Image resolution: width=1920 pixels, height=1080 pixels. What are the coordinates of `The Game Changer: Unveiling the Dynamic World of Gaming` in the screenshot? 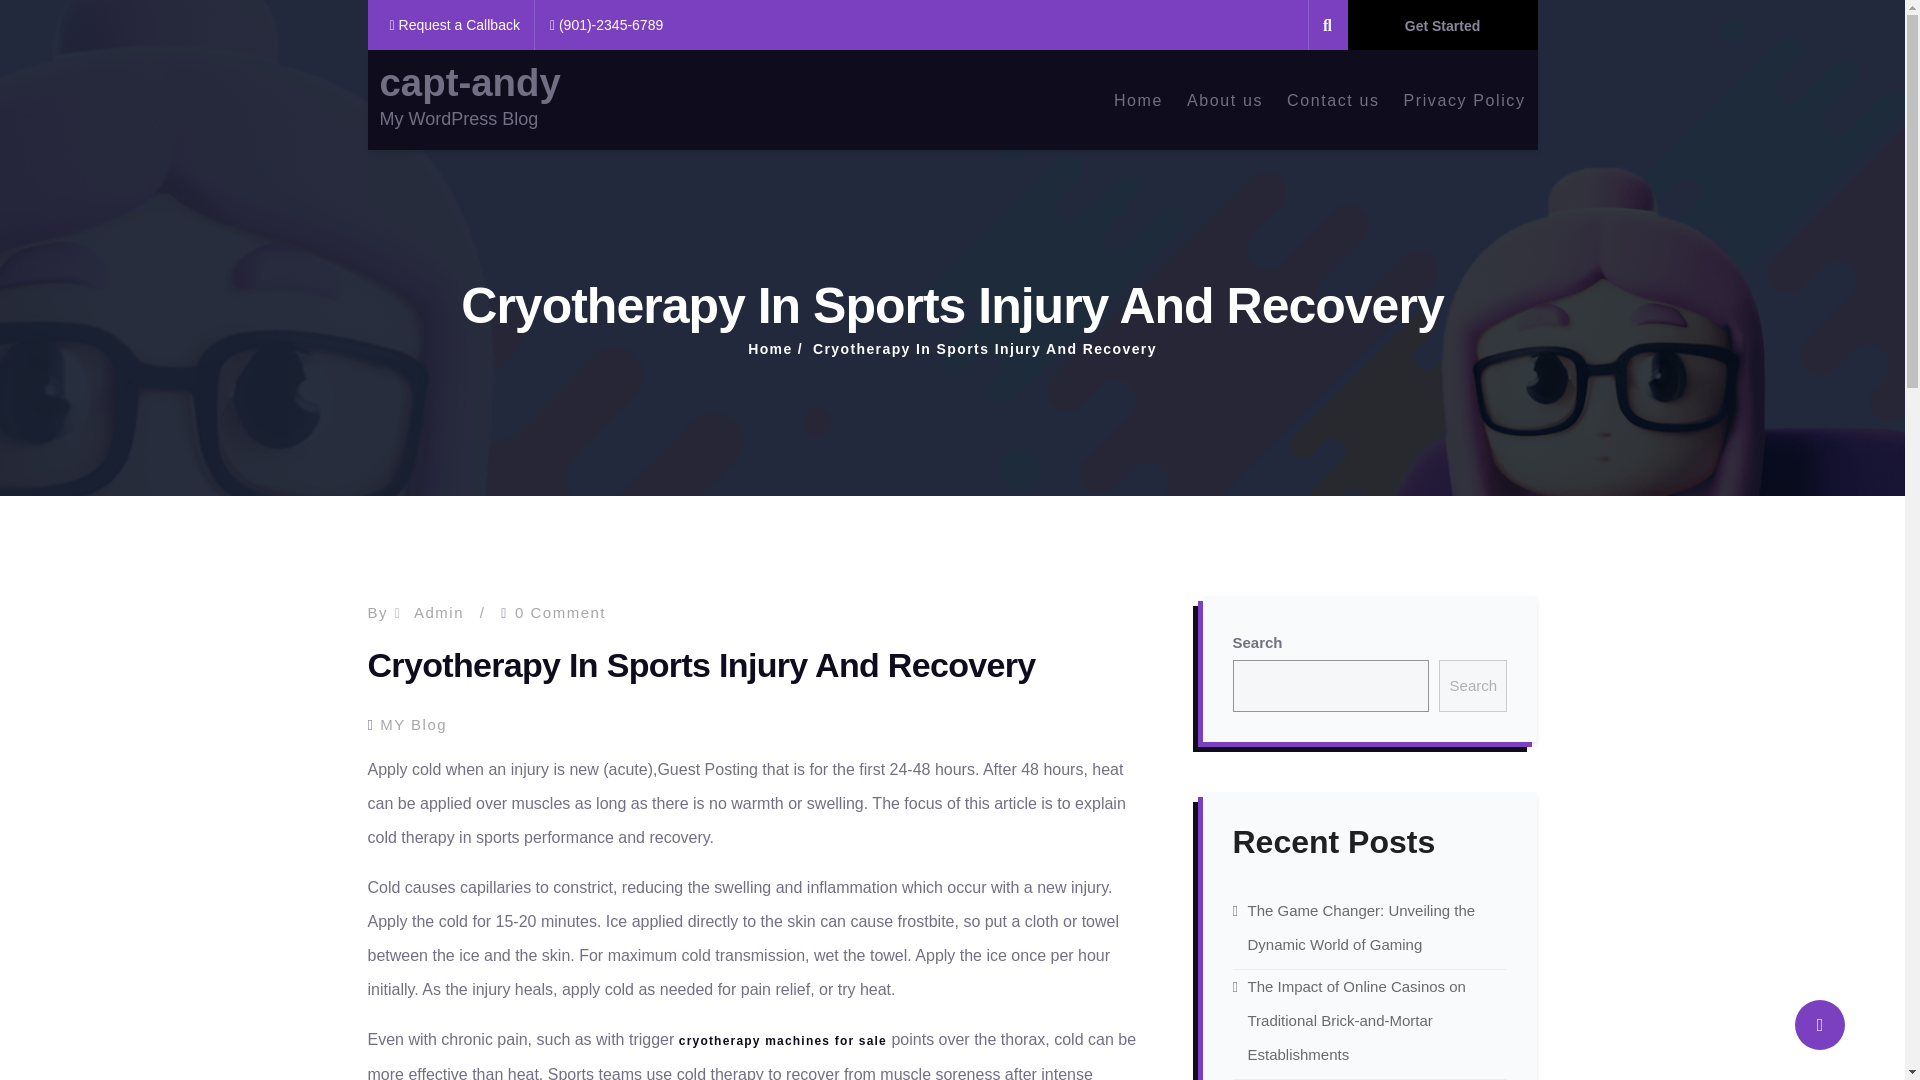 It's located at (1362, 926).